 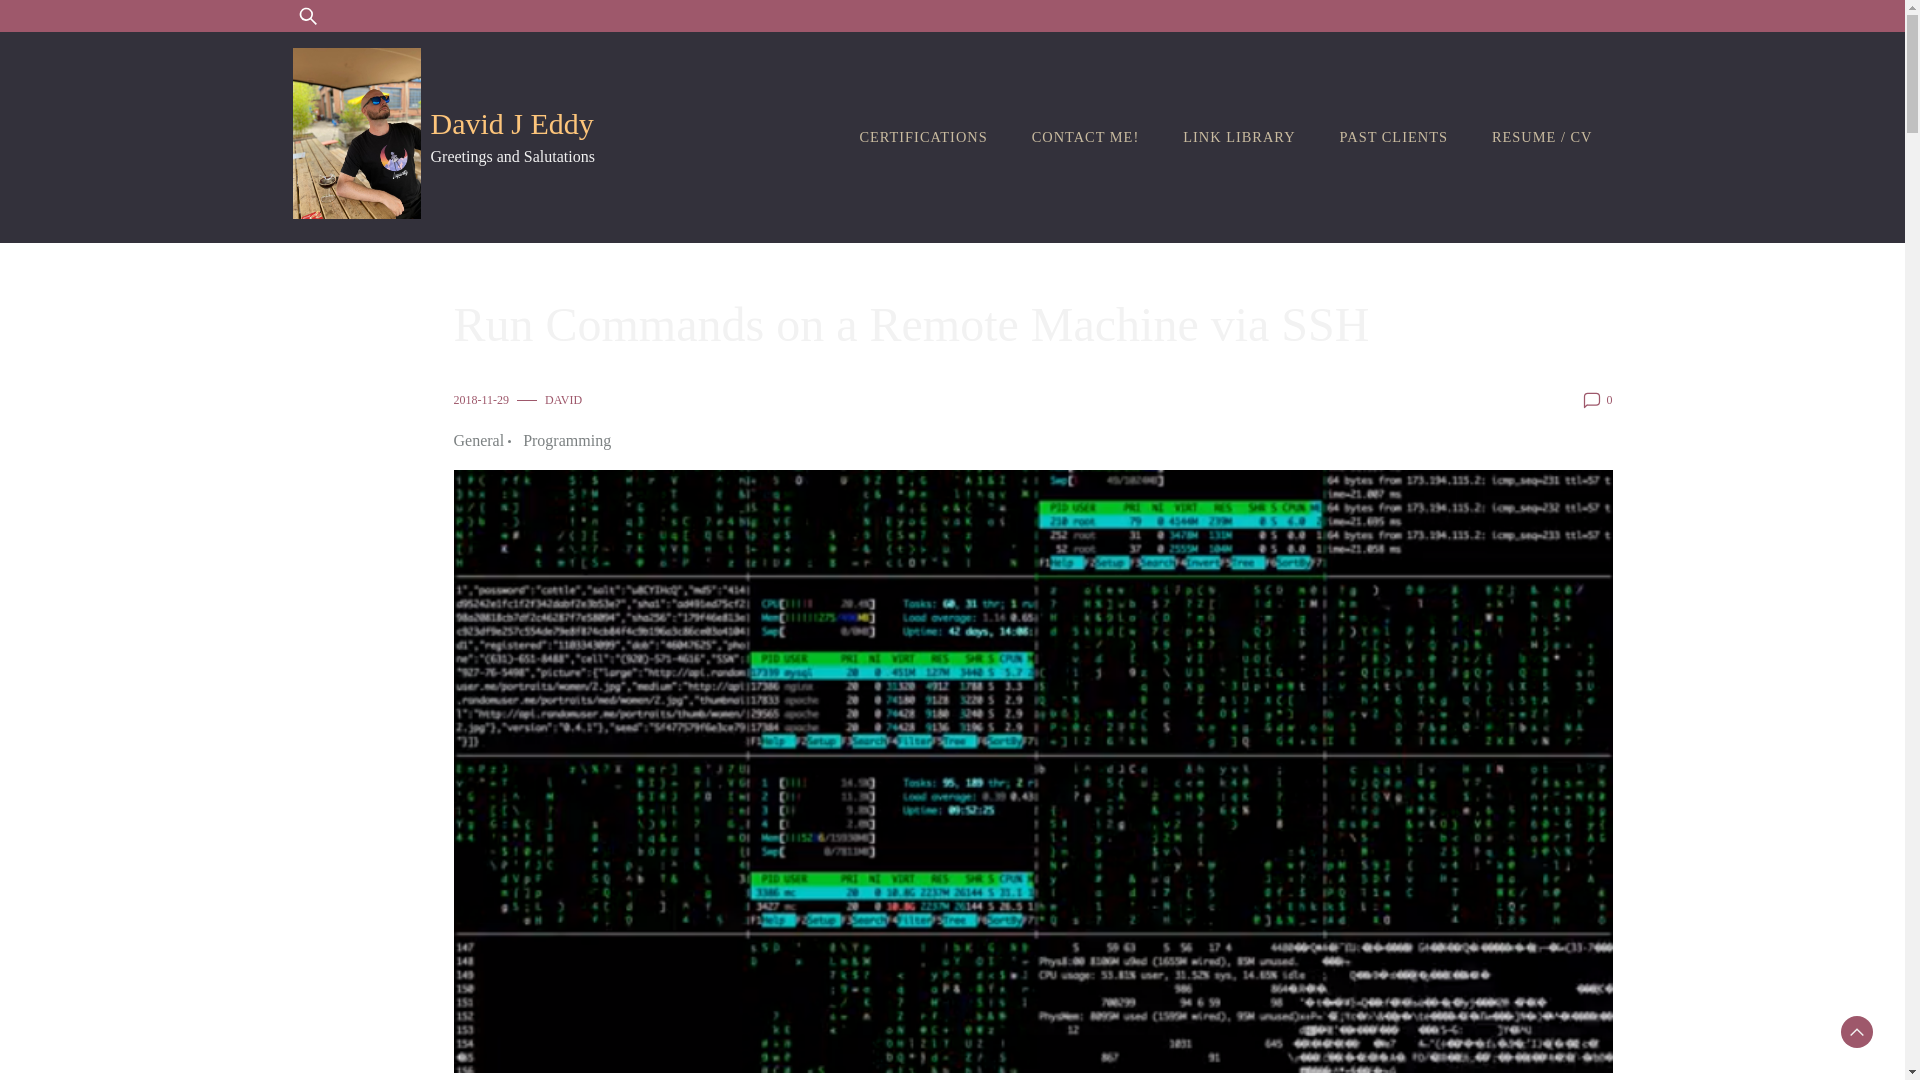 What do you see at coordinates (1394, 136) in the screenshot?
I see `PAST CLIENTS` at bounding box center [1394, 136].